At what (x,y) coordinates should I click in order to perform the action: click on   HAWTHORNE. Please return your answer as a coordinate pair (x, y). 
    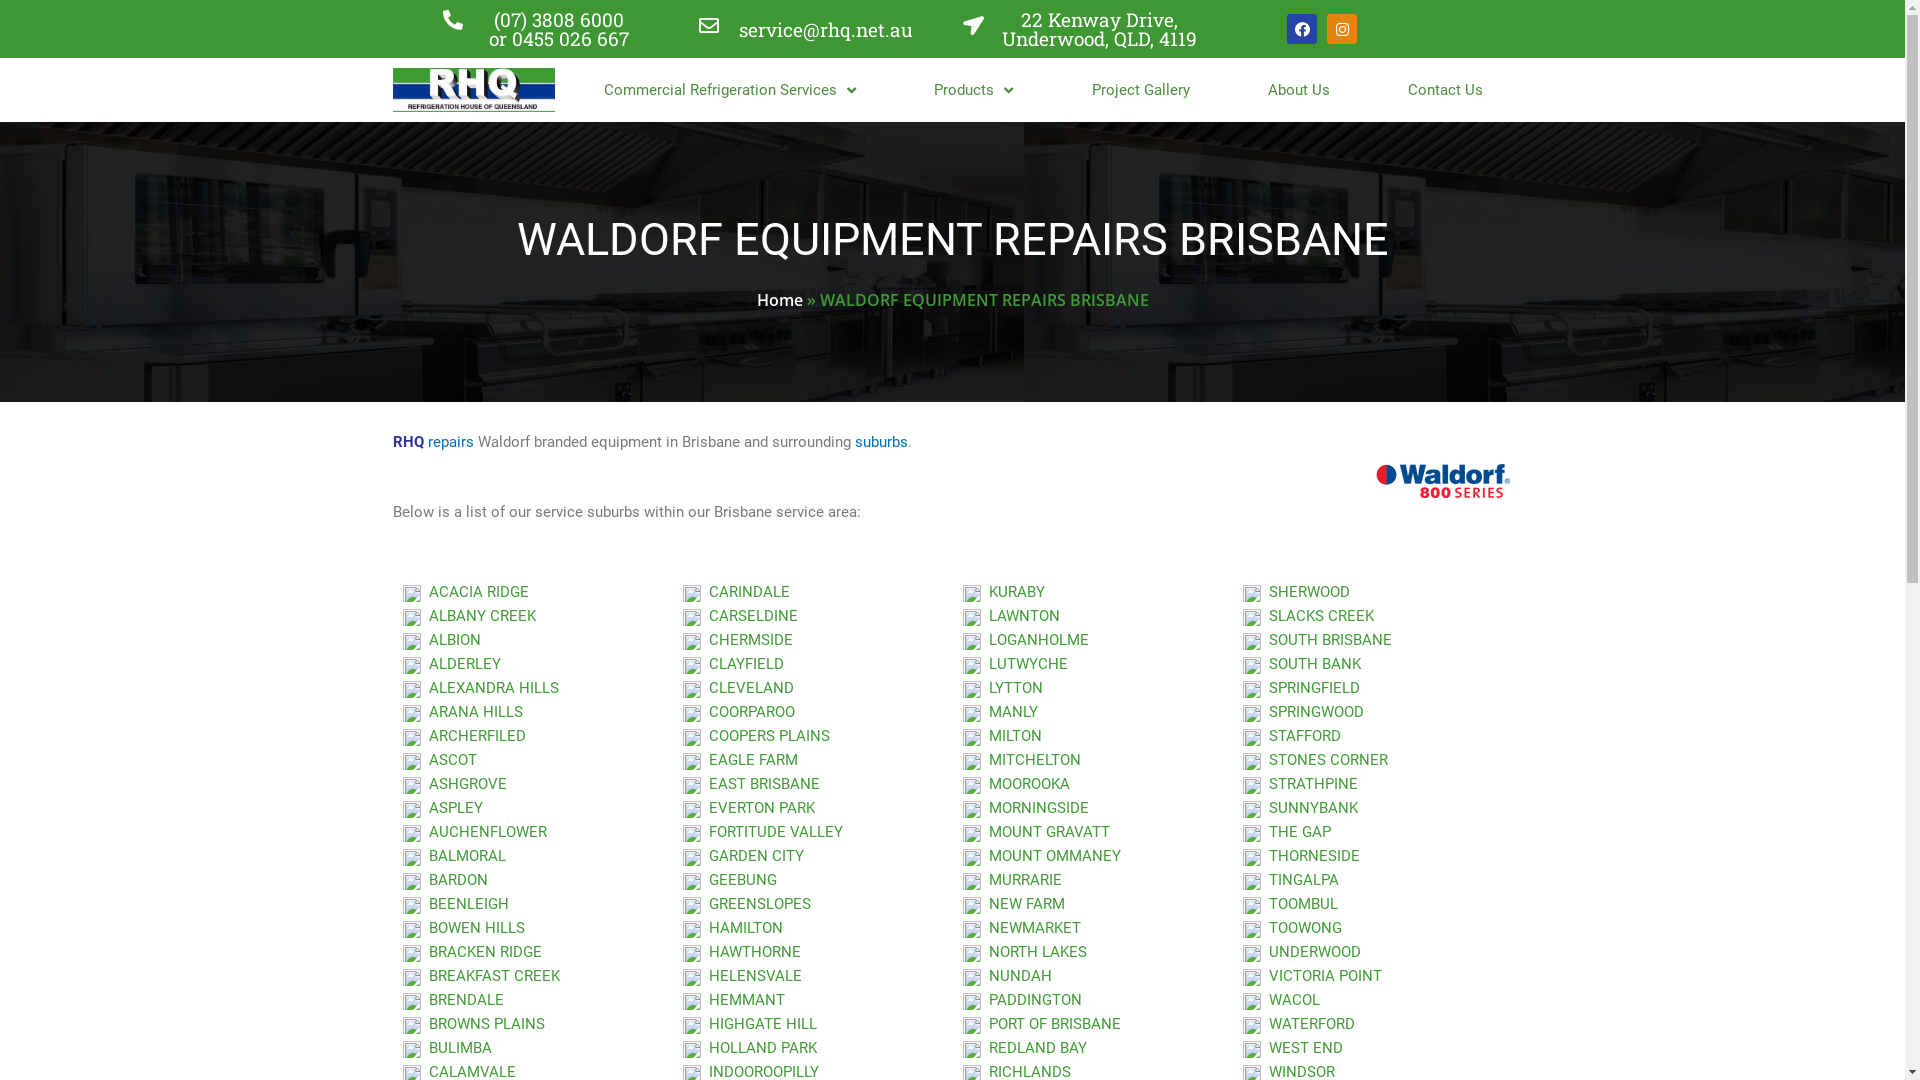
    Looking at the image, I should click on (741, 952).